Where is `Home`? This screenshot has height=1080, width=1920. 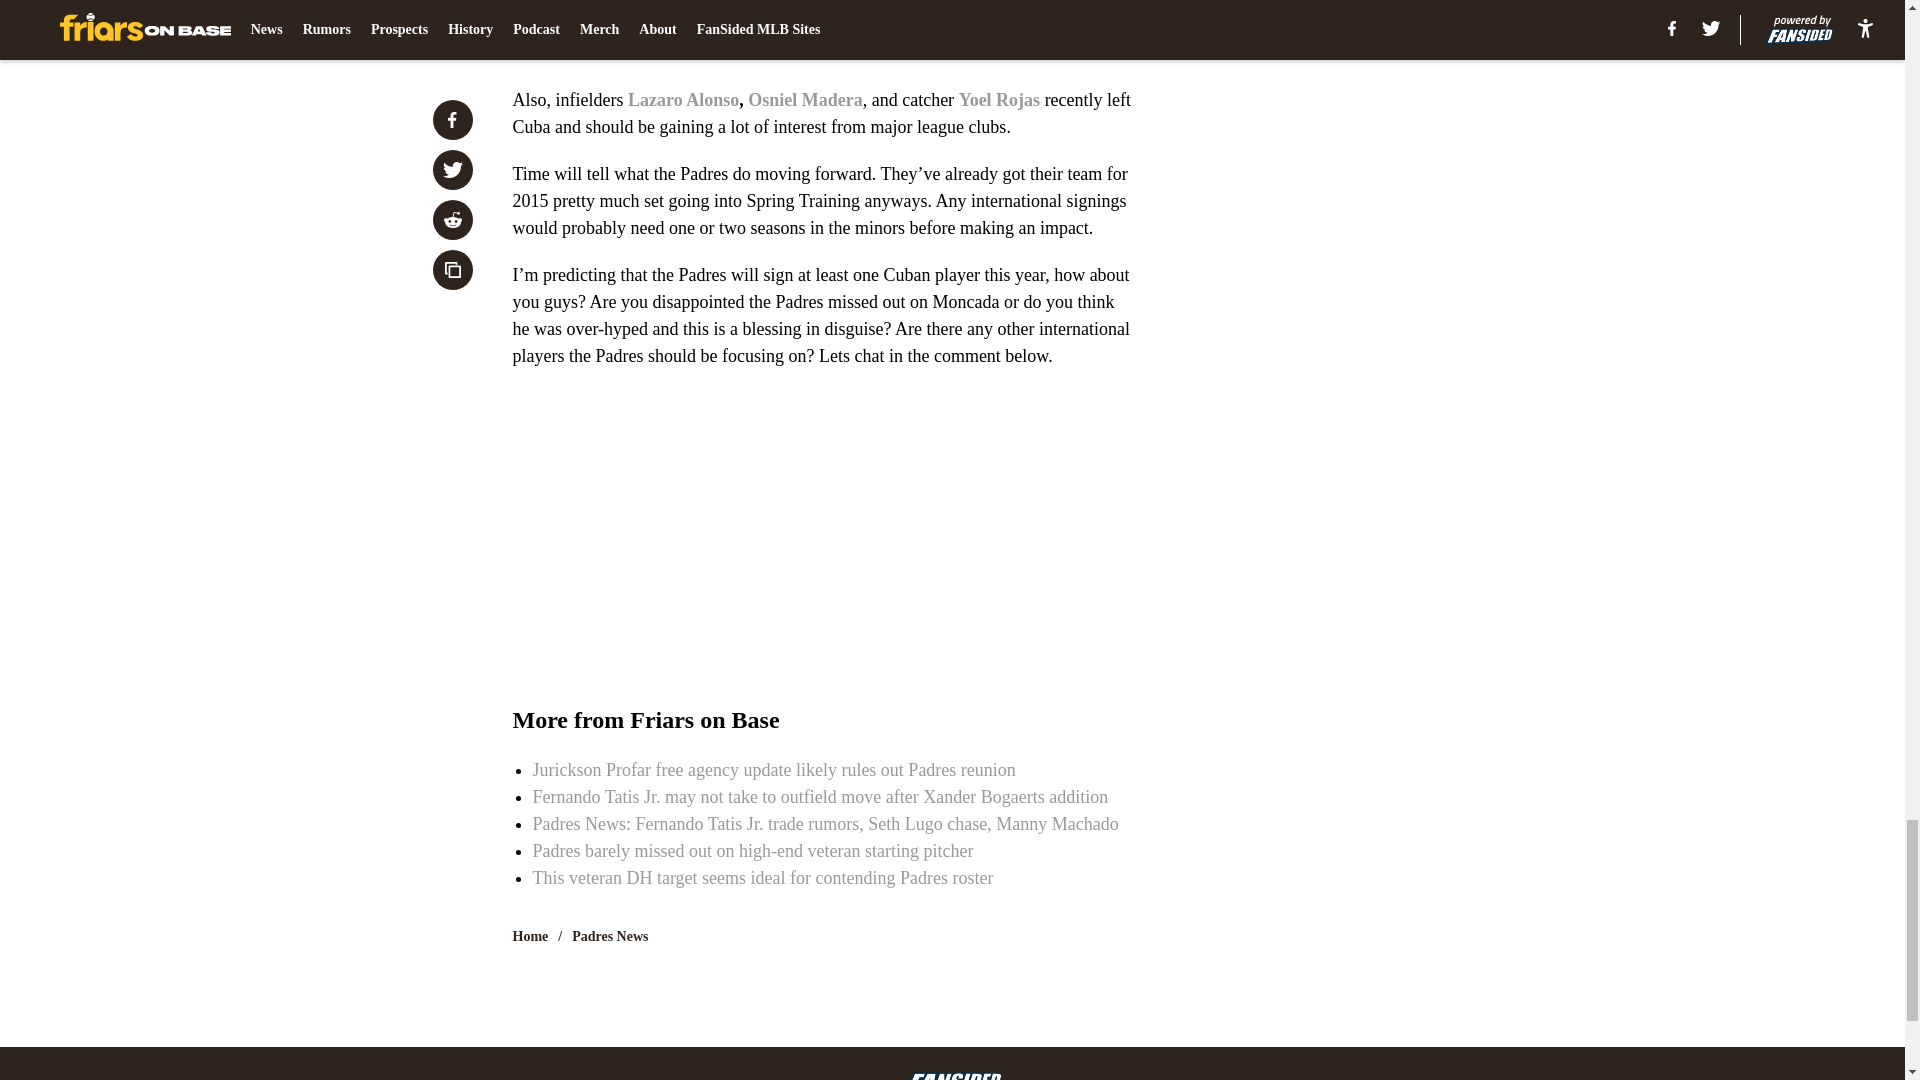 Home is located at coordinates (530, 936).